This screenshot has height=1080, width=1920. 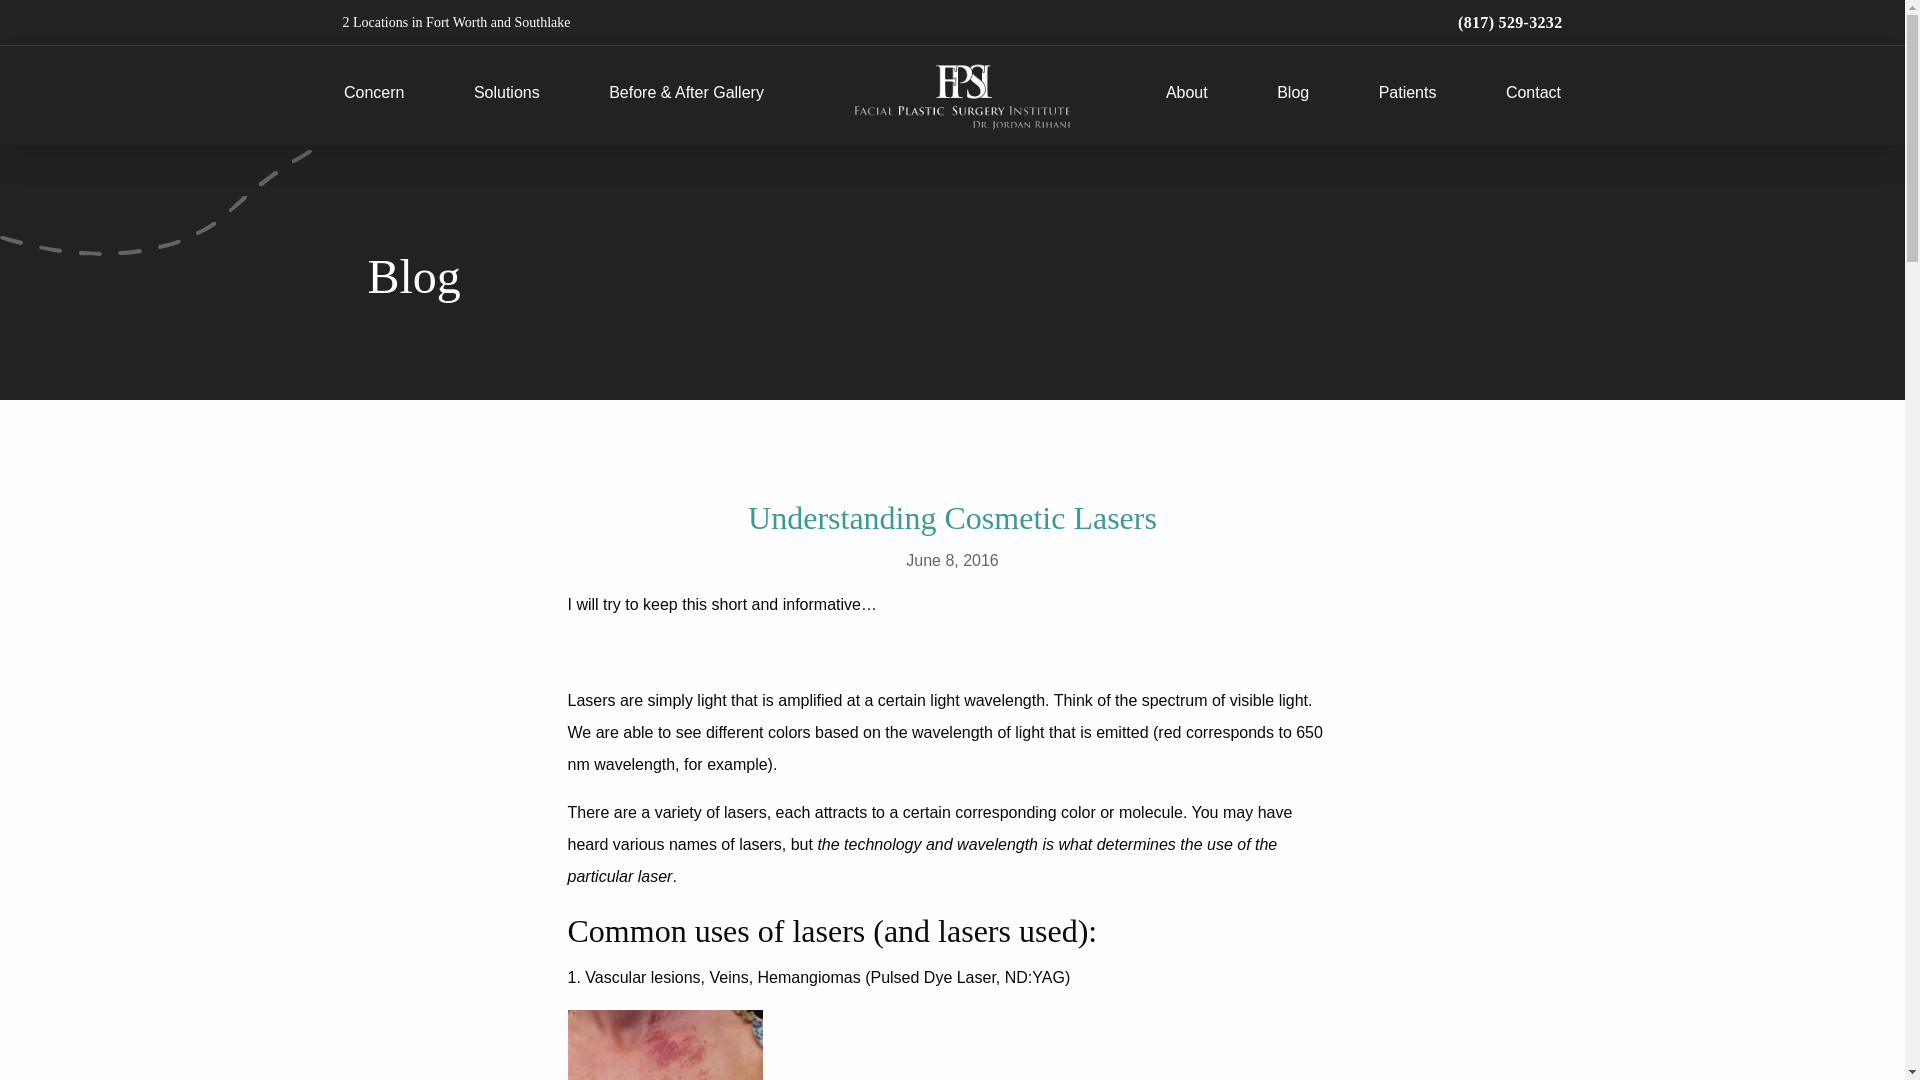 I want to click on Blog, so click(x=1292, y=95).